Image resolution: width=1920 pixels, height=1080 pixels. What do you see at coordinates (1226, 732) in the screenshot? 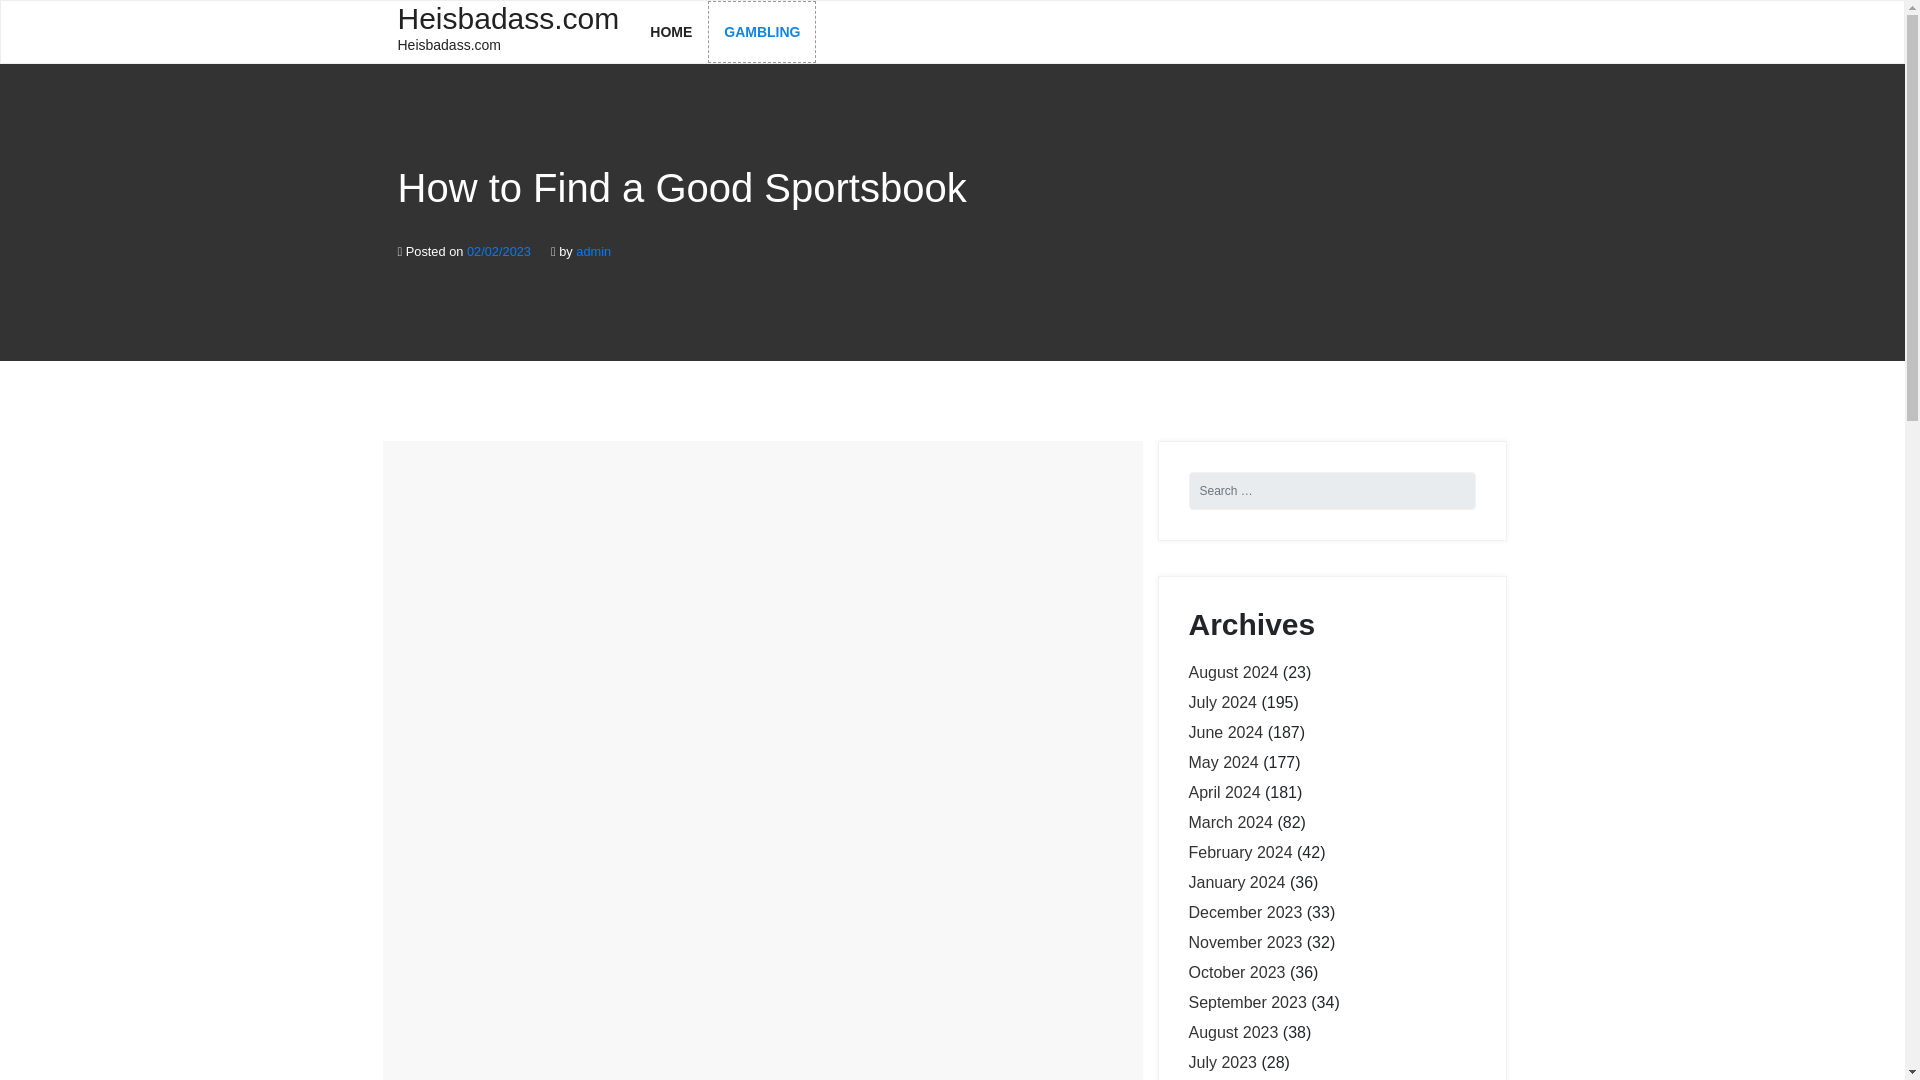
I see `December 2023` at bounding box center [1226, 732].